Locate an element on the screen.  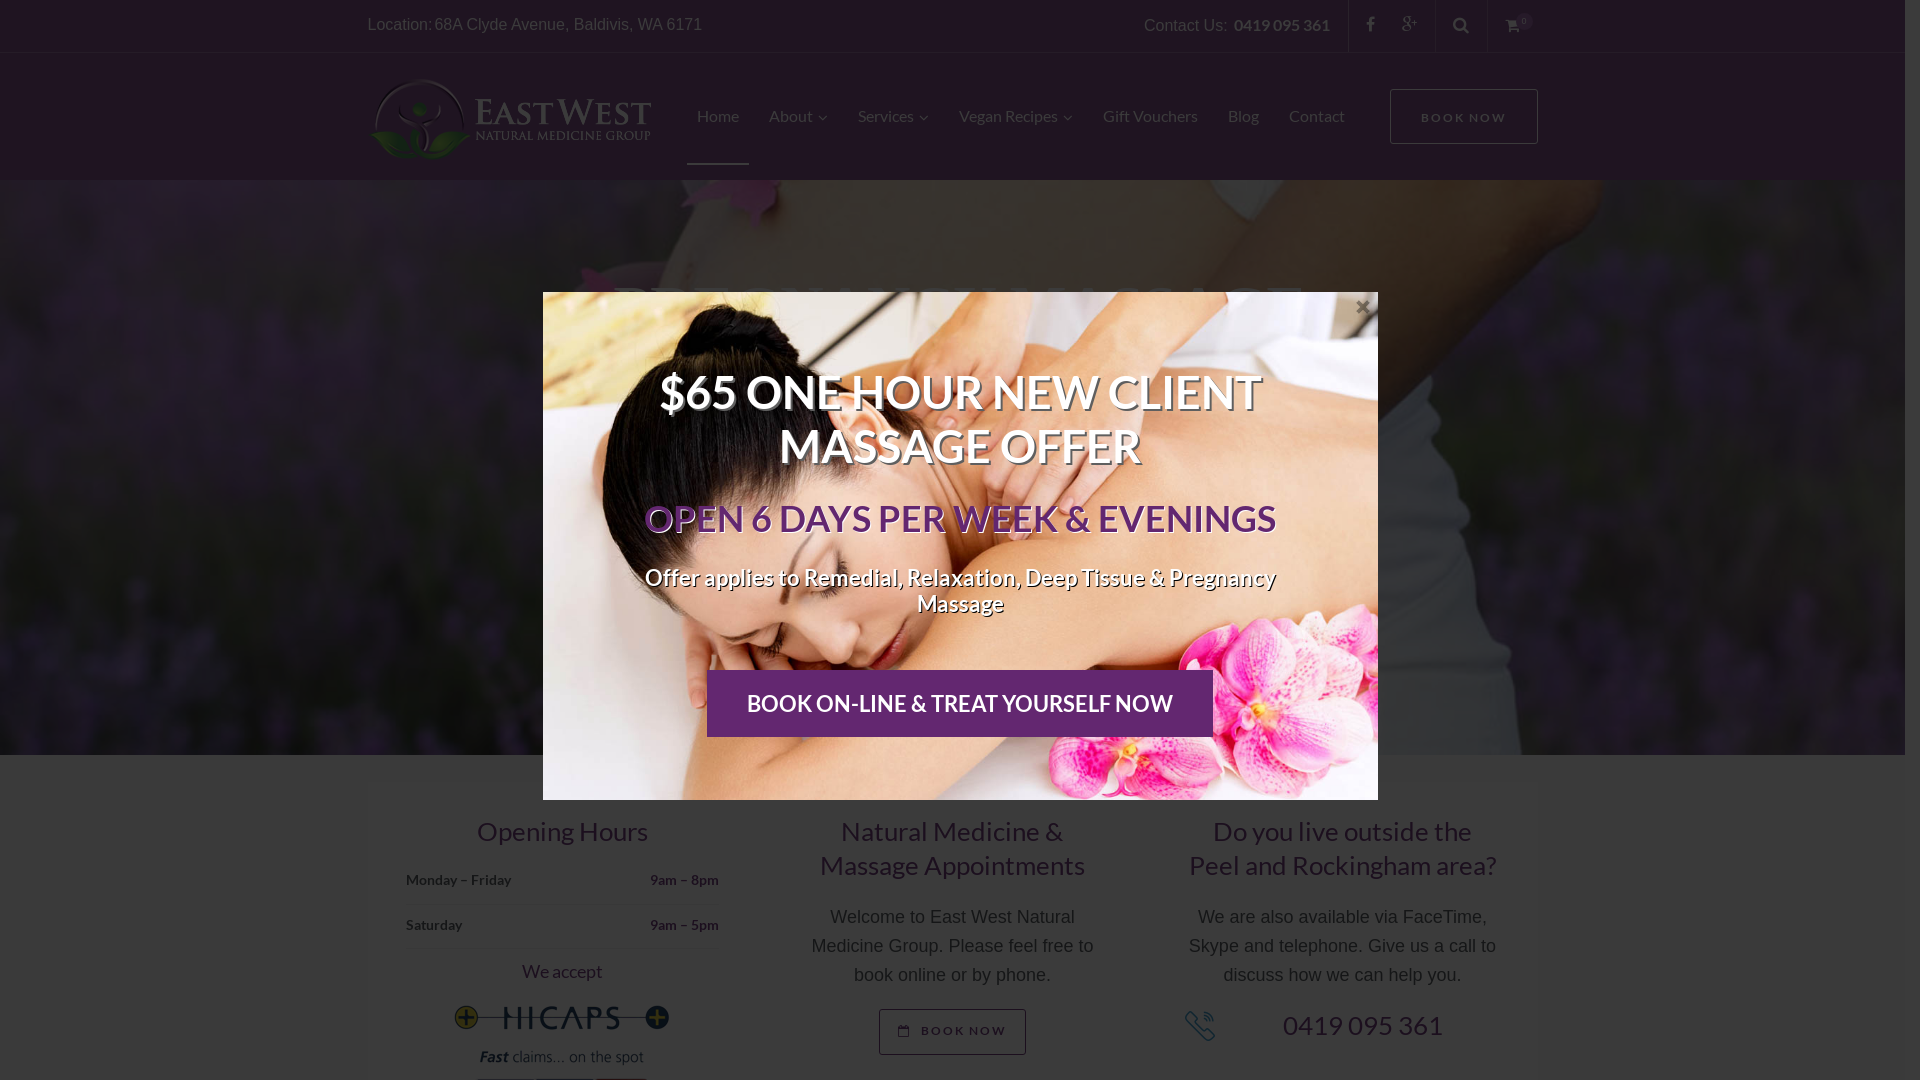
Services is located at coordinates (894, 116).